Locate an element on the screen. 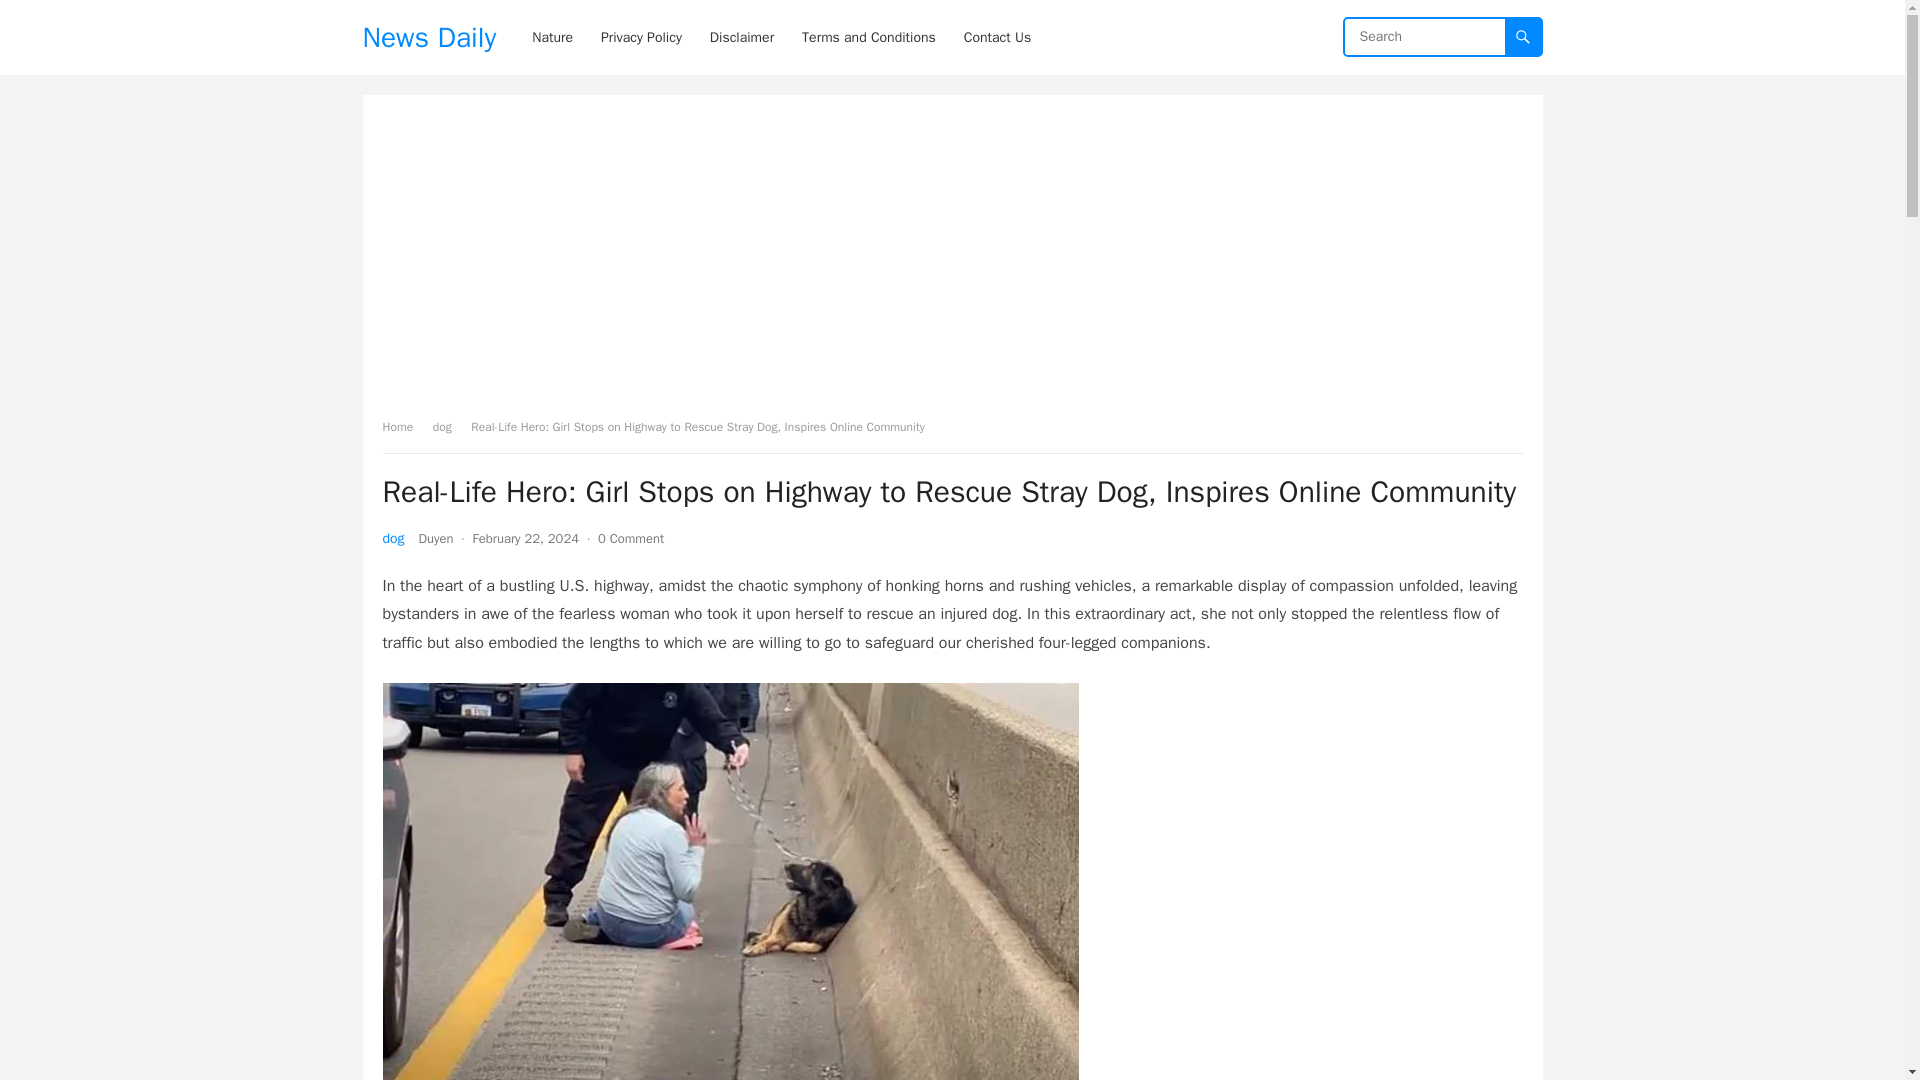 The image size is (1920, 1080). Disclaimer is located at coordinates (742, 37).